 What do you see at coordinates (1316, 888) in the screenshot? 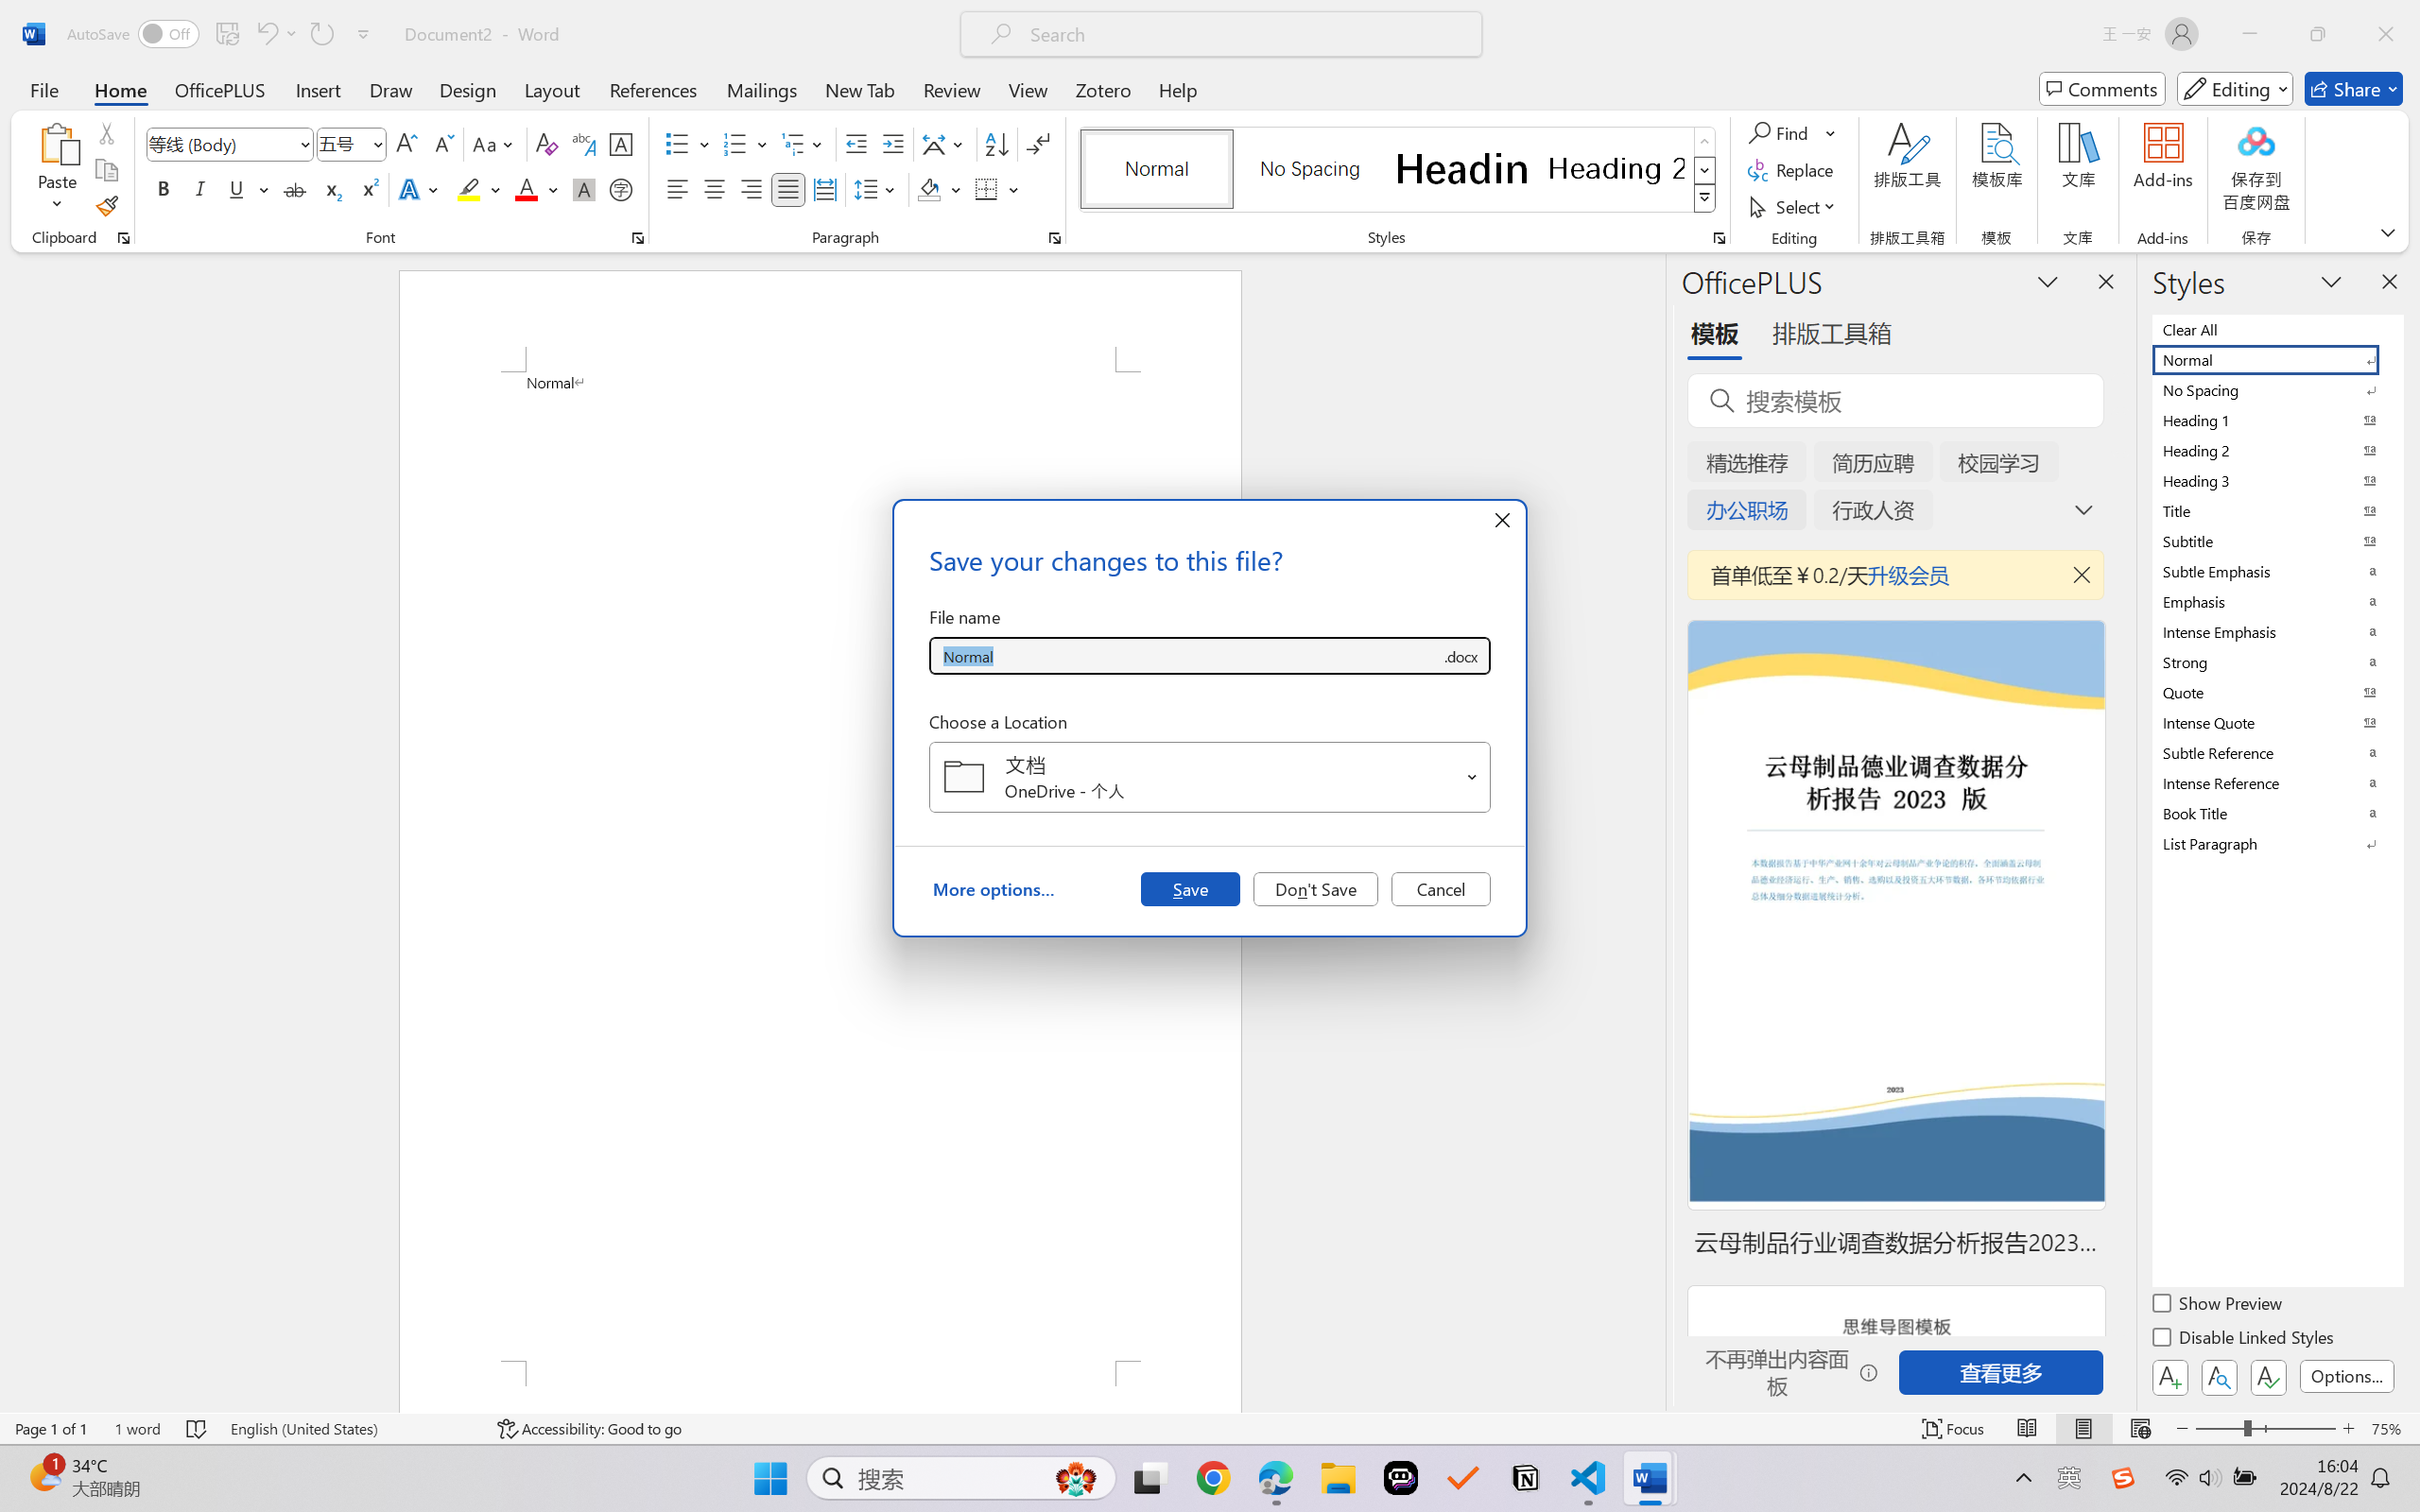
I see `Don't Save` at bounding box center [1316, 888].